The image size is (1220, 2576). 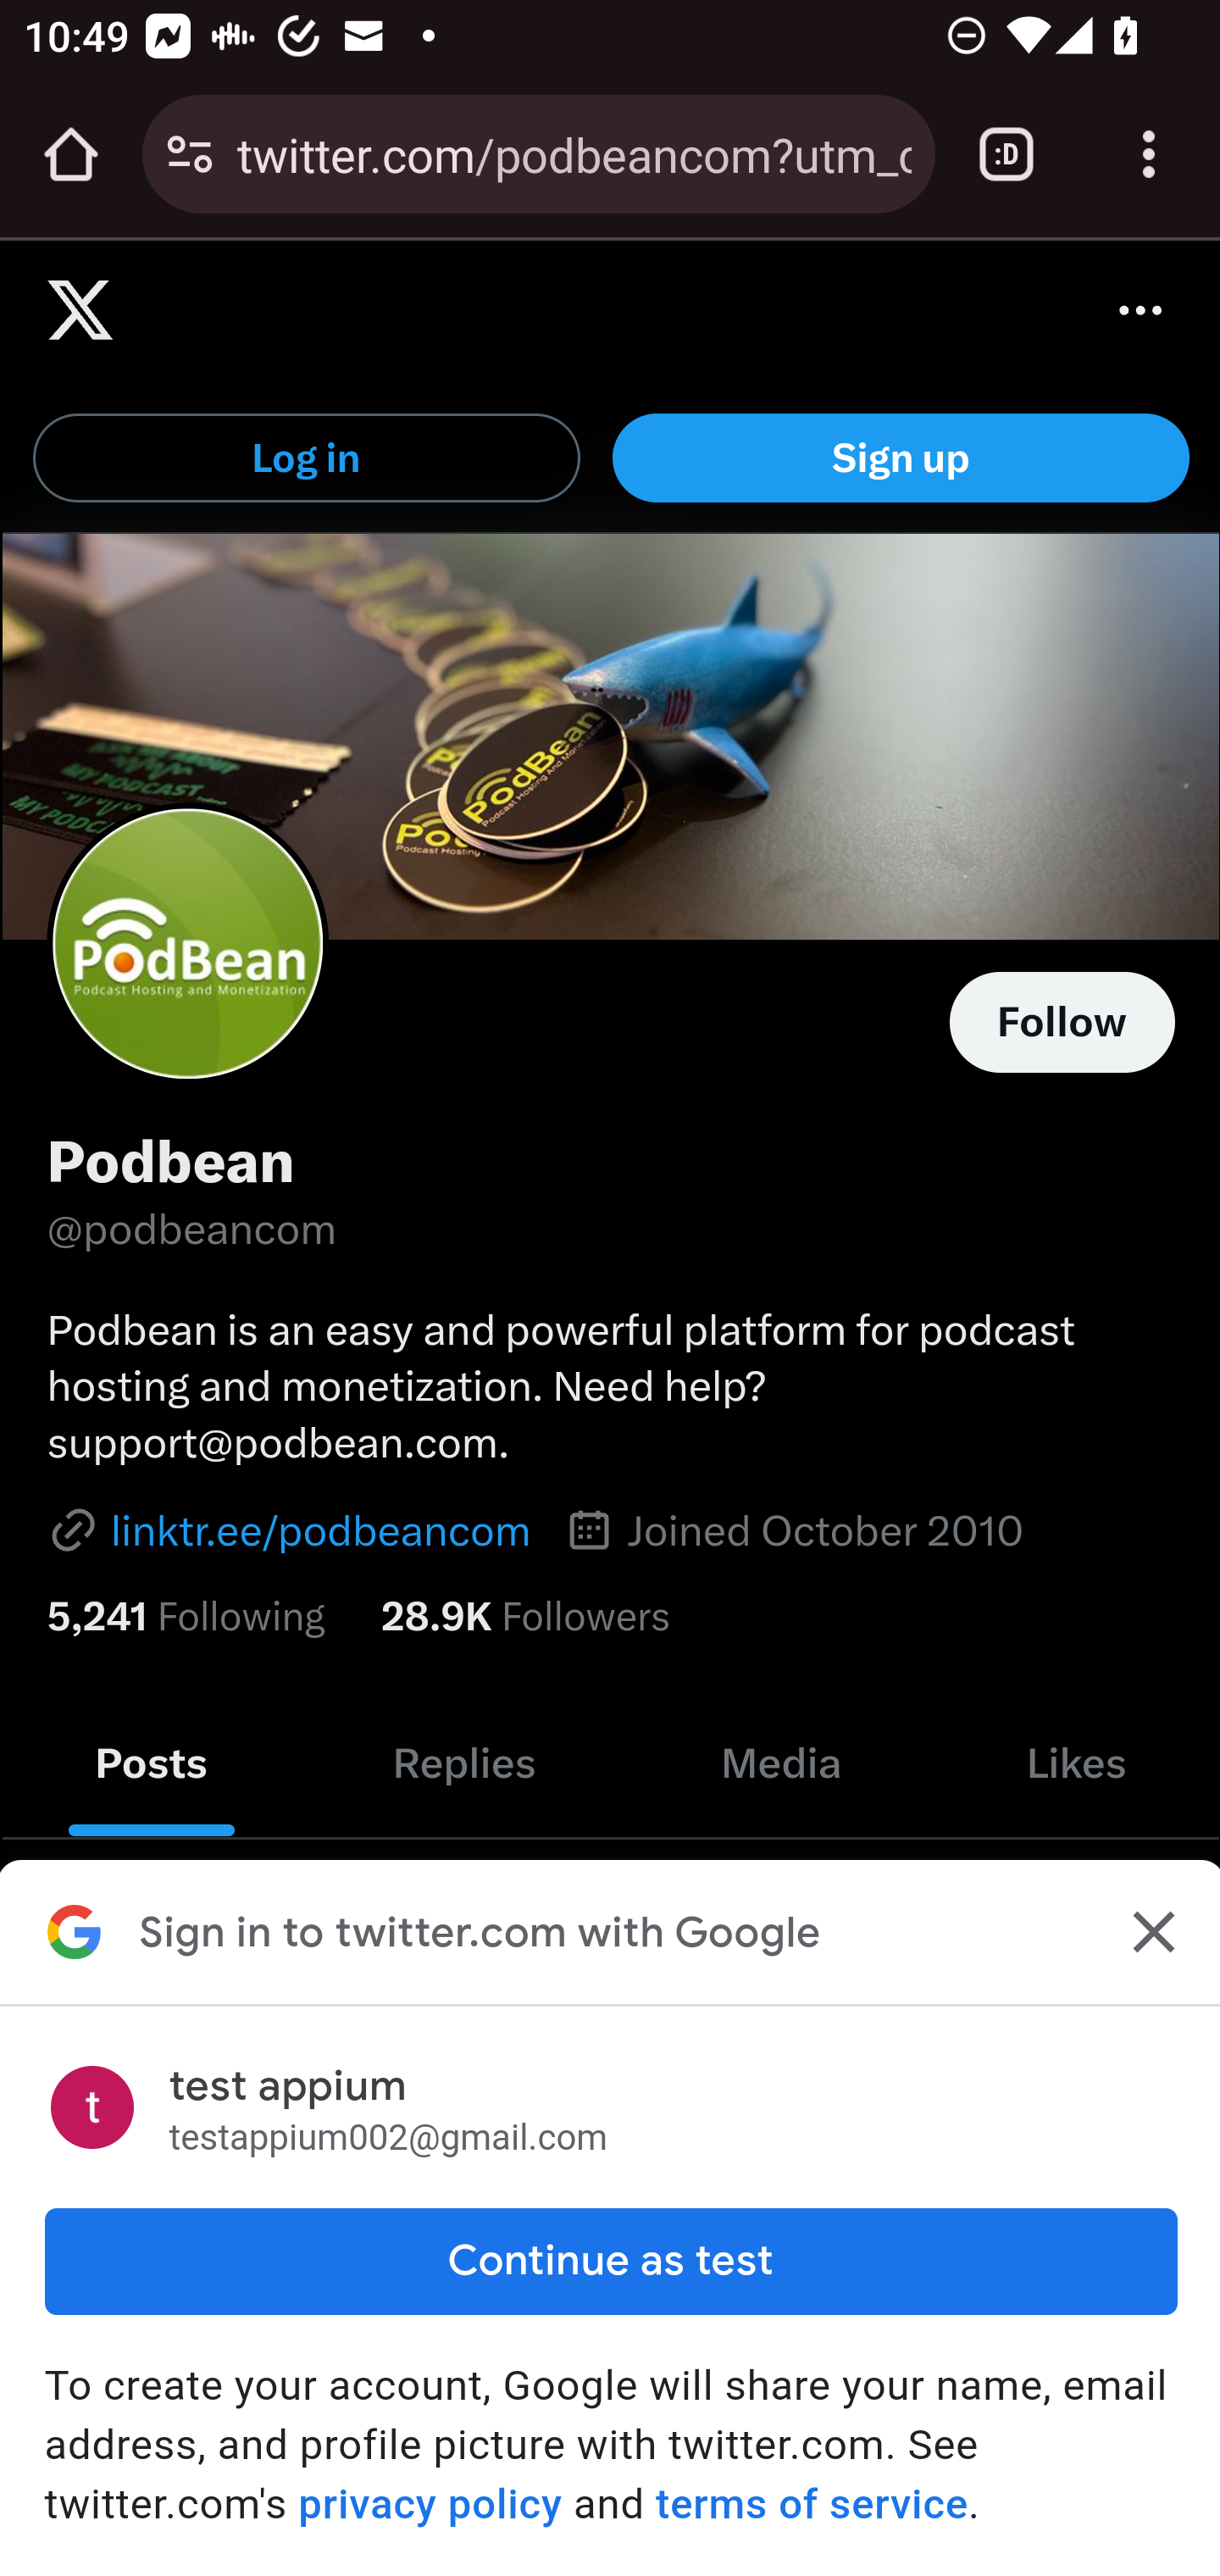 What do you see at coordinates (525, 1616) in the screenshot?
I see `28.9K Followers 28.9K   Followers` at bounding box center [525, 1616].